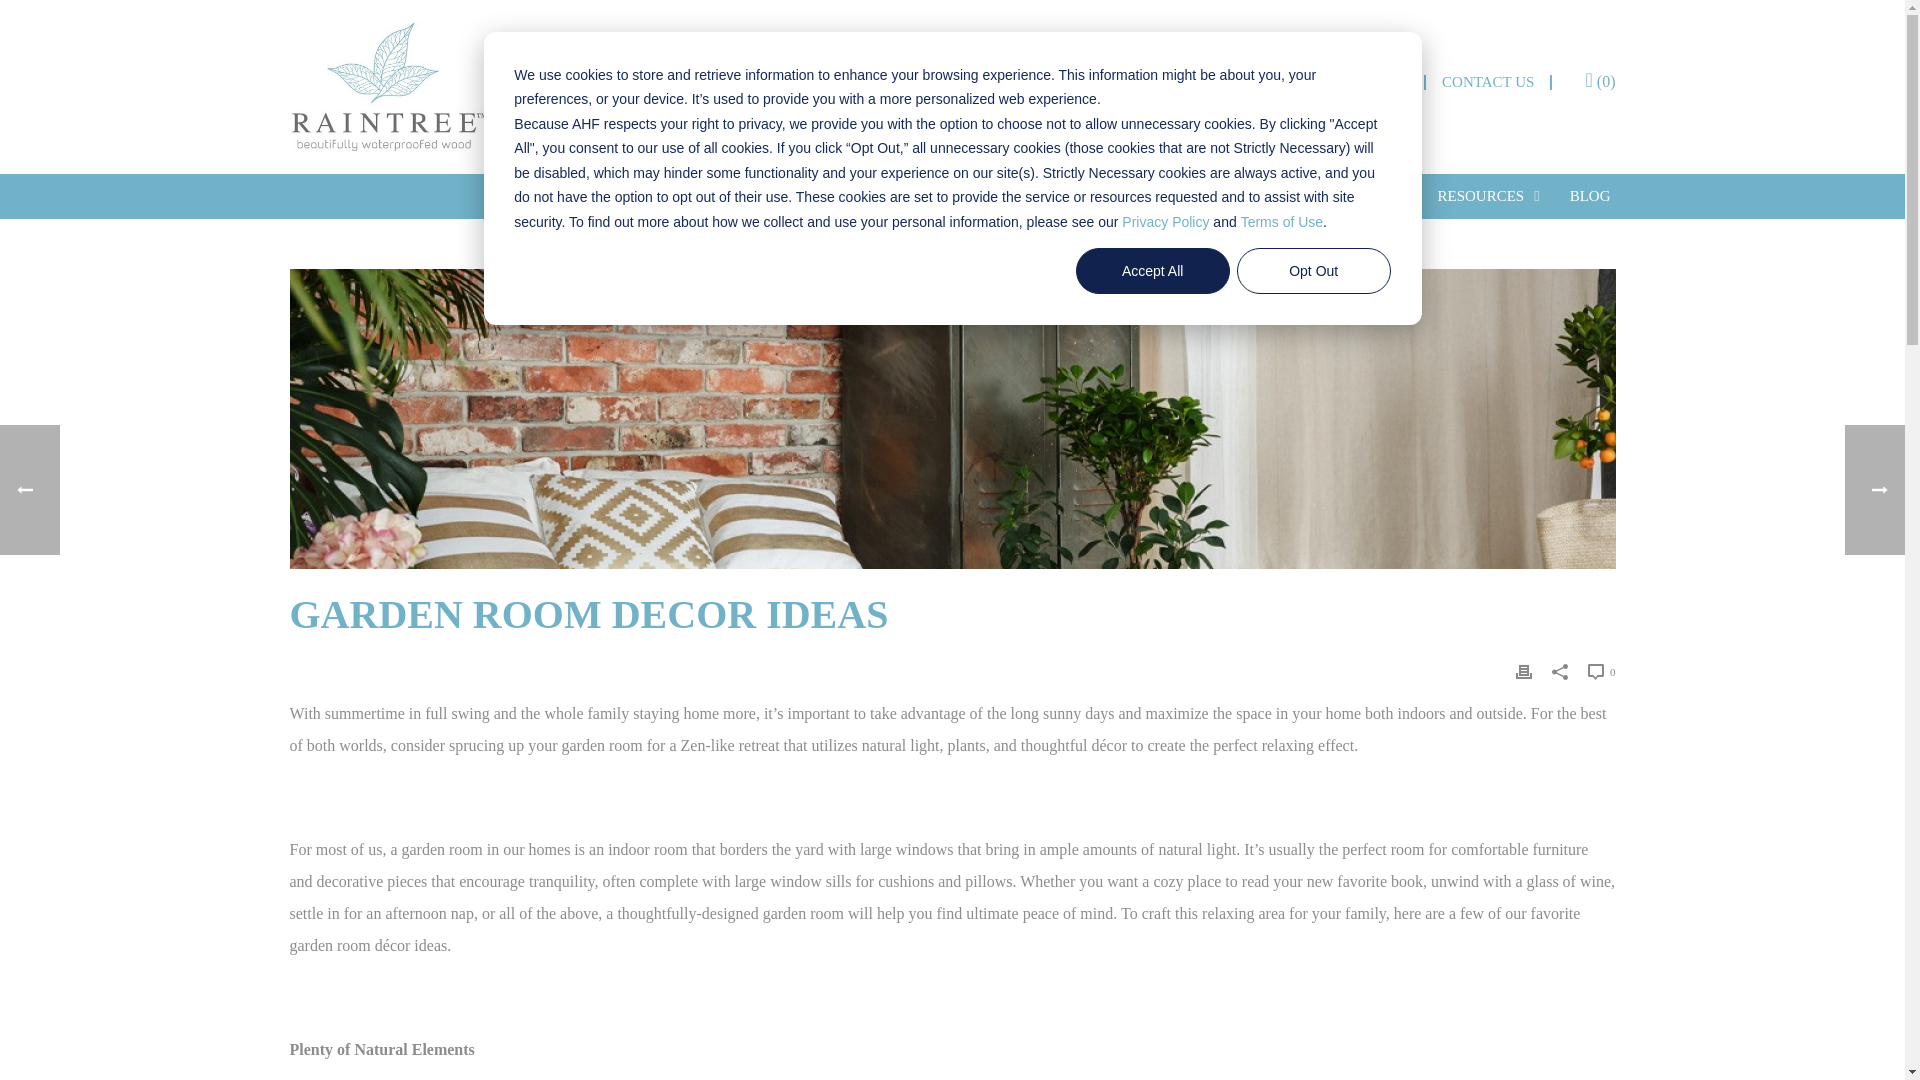 The width and height of the screenshot is (1920, 1080). I want to click on WATERPROOF HARDWOOD, so click(1018, 196).